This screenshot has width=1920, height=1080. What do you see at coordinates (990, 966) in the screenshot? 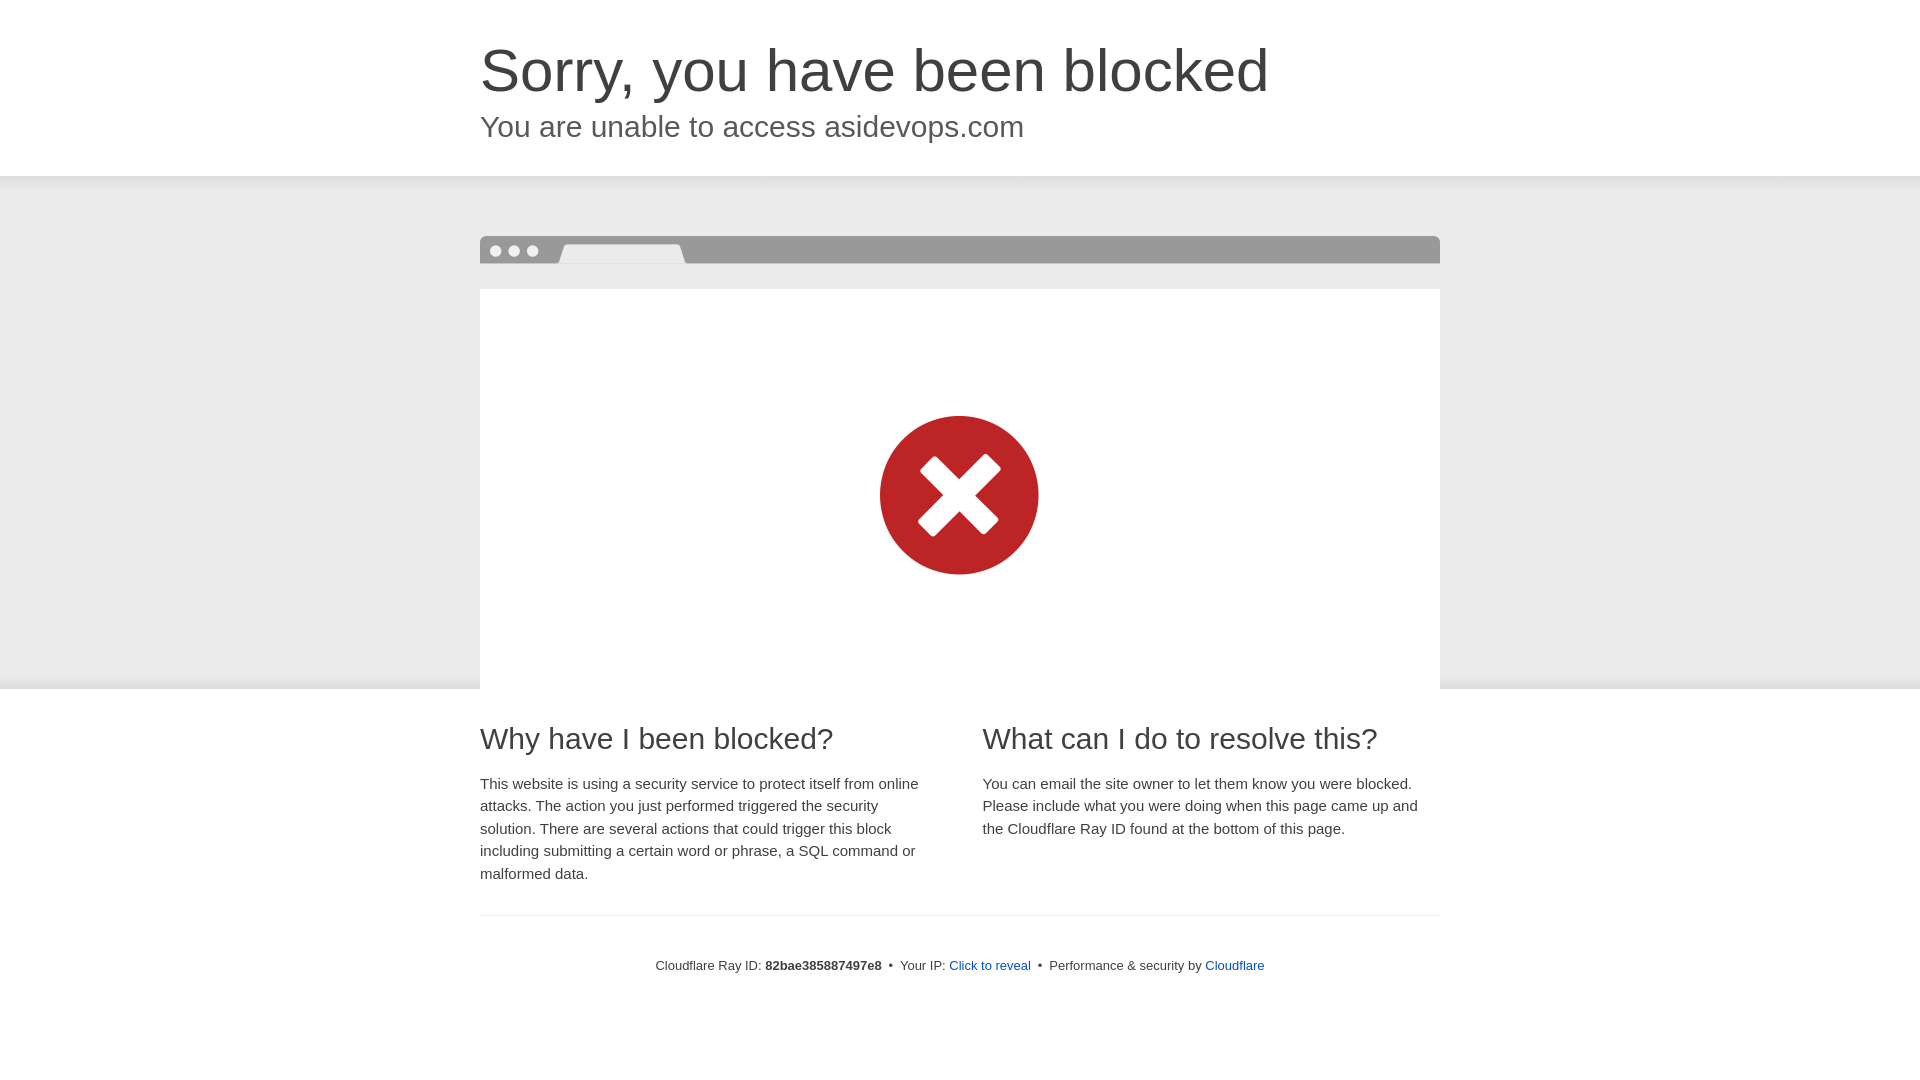
I see `Click to reveal` at bounding box center [990, 966].